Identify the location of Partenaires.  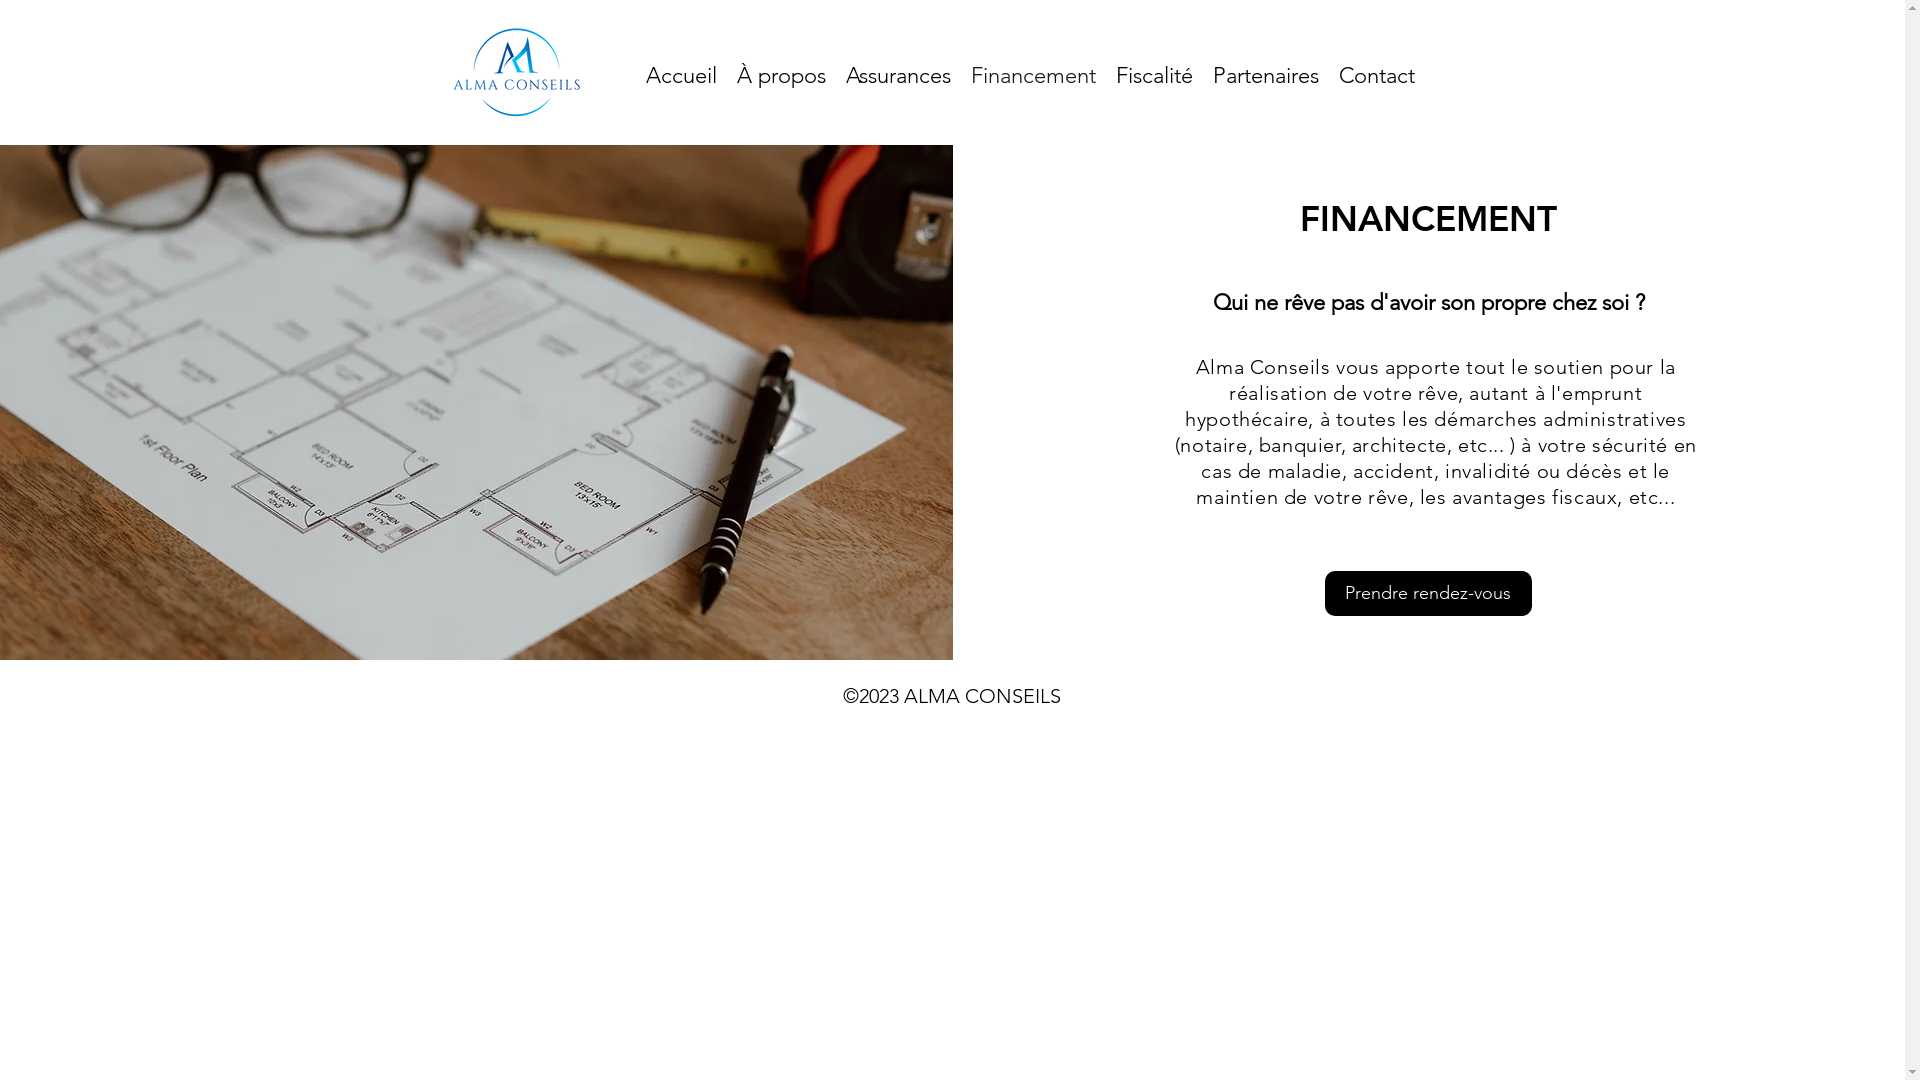
(1265, 76).